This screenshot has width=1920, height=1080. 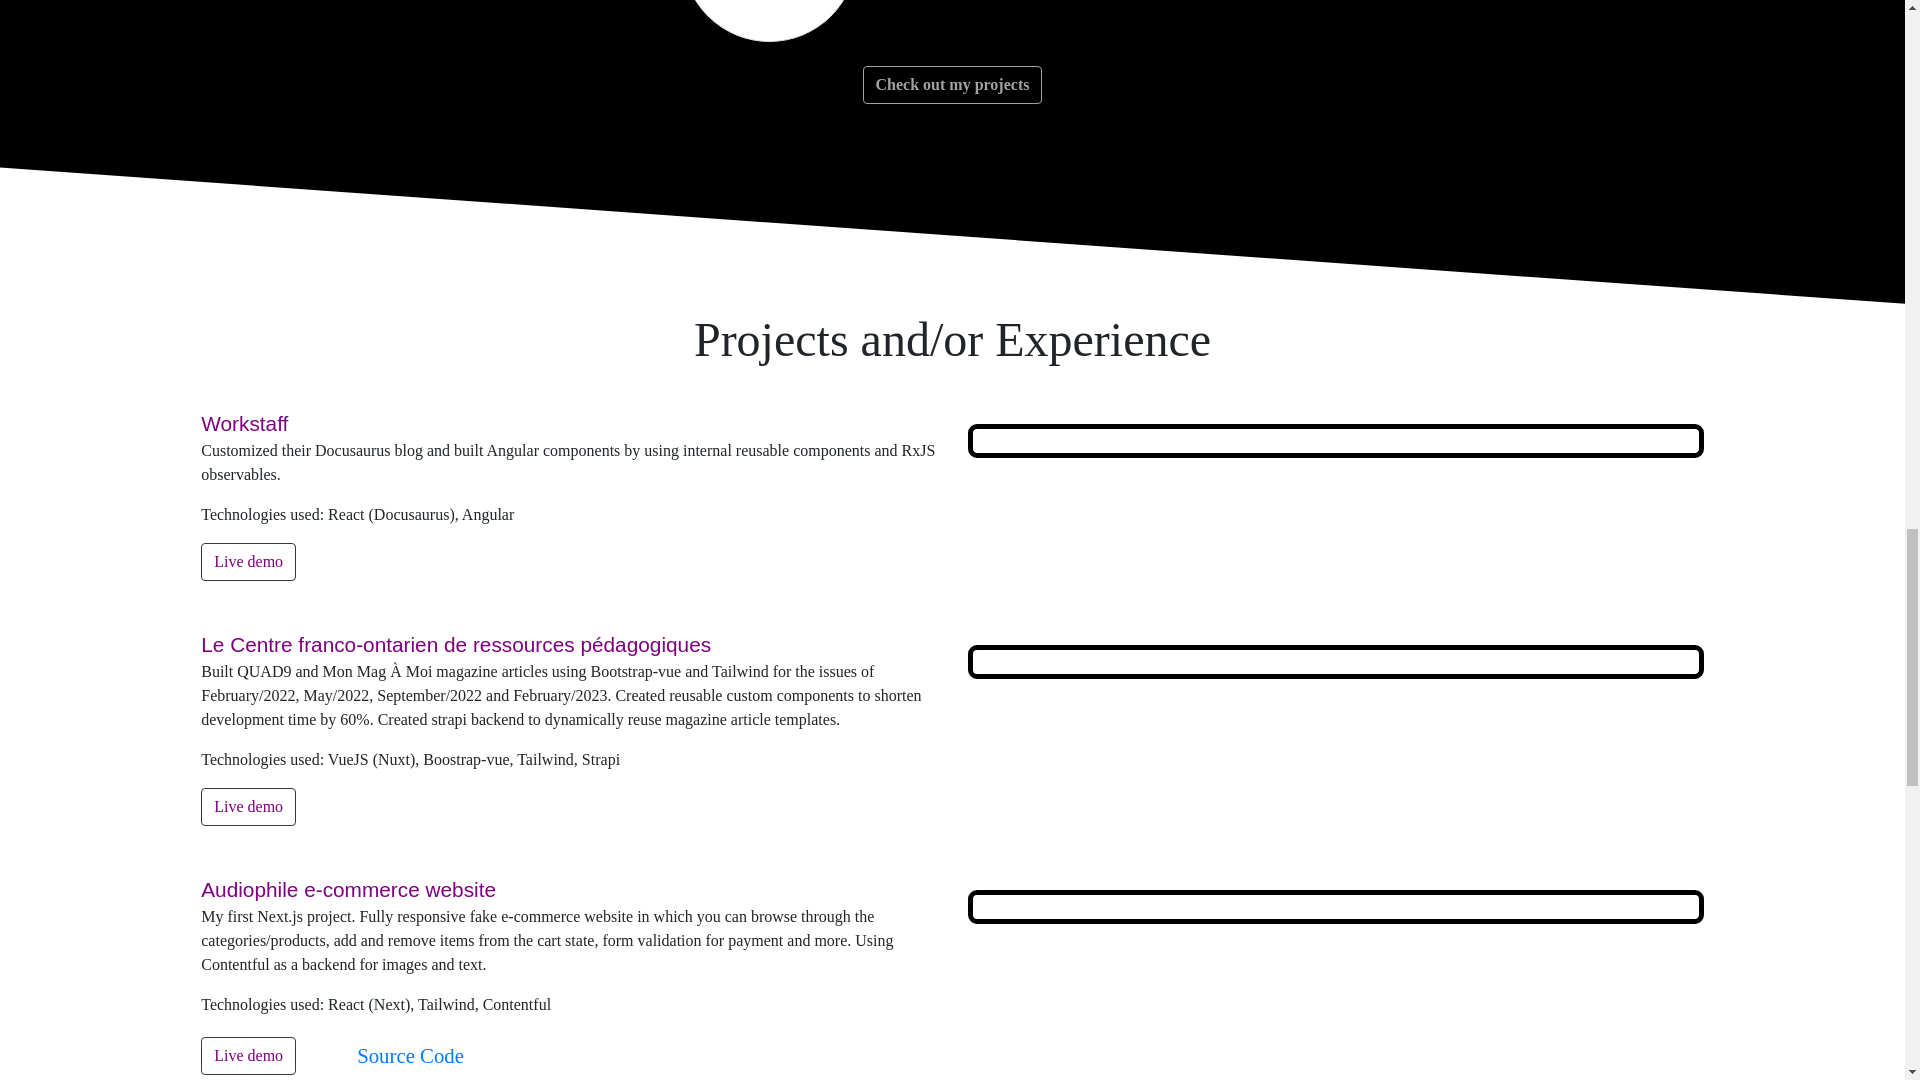 I want to click on Live demo, so click(x=248, y=1055).